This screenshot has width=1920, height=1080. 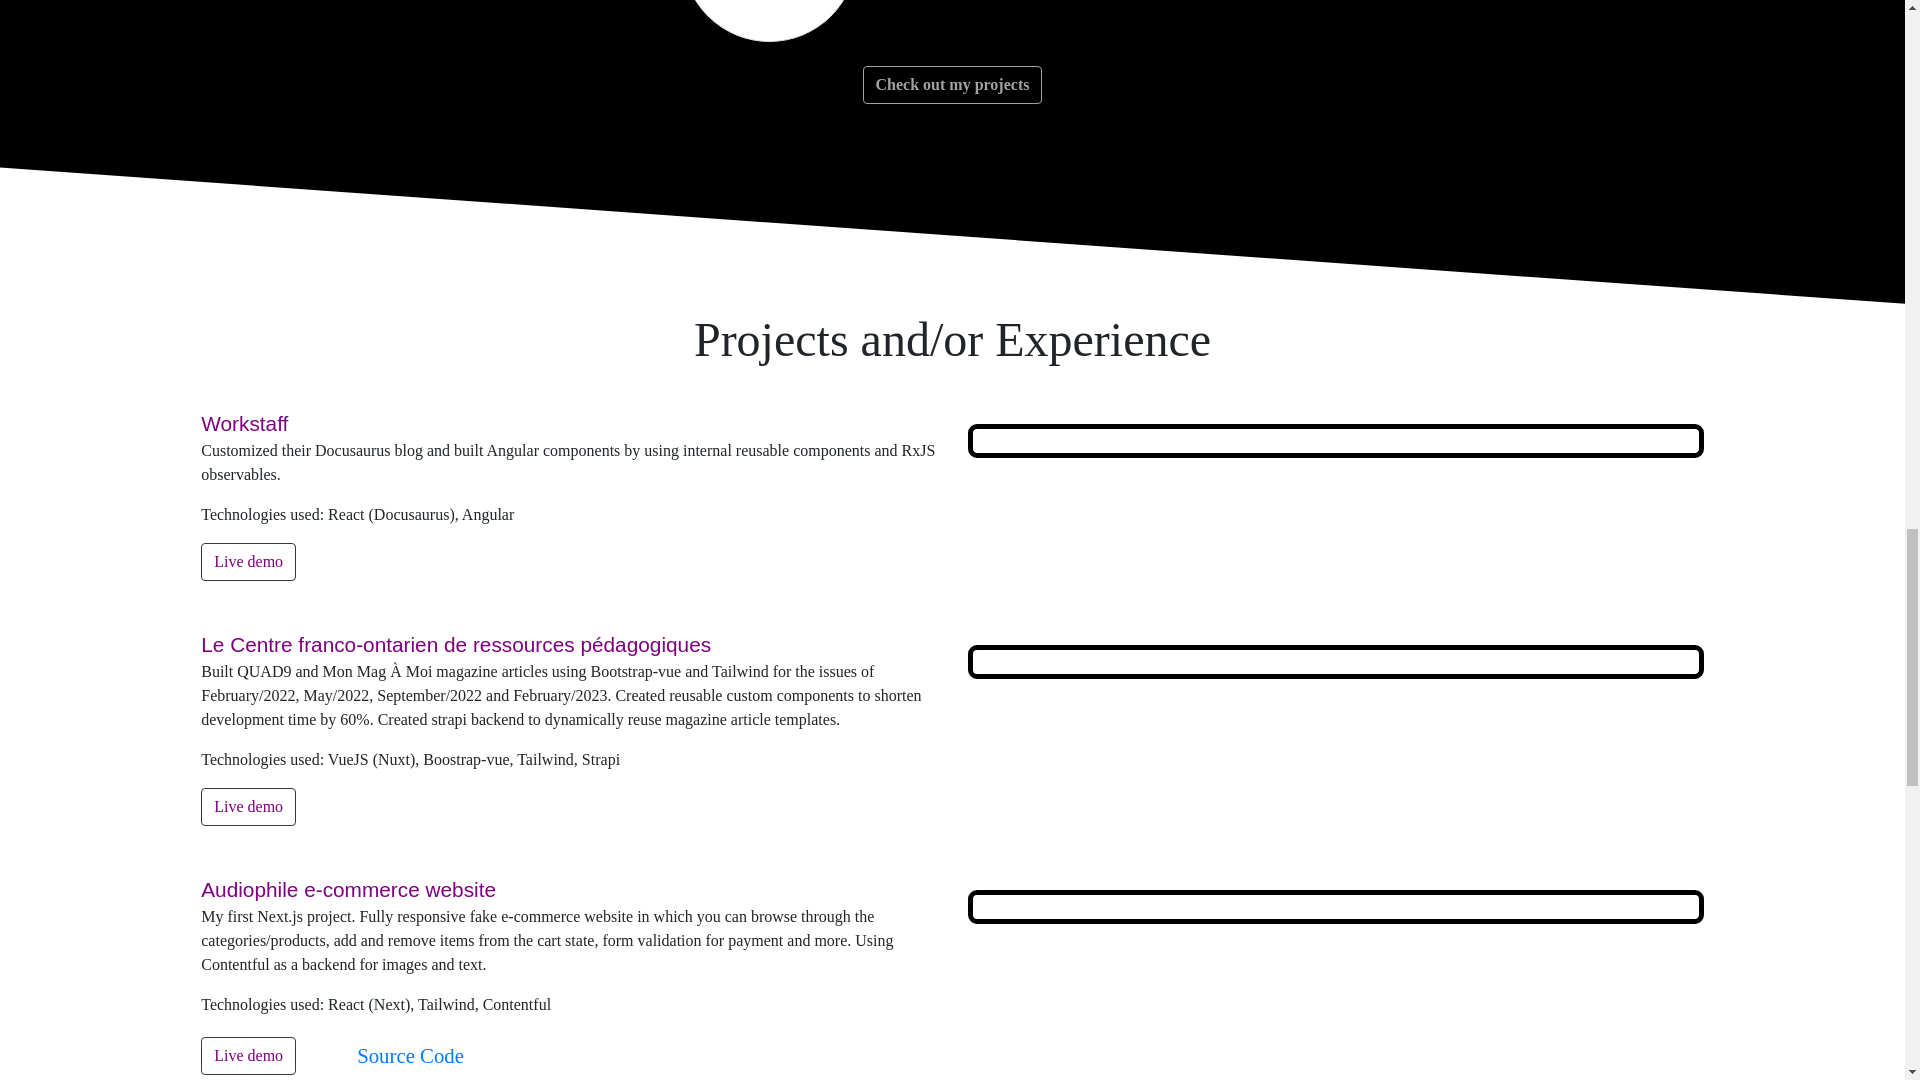 I want to click on Live demo, so click(x=248, y=1055).